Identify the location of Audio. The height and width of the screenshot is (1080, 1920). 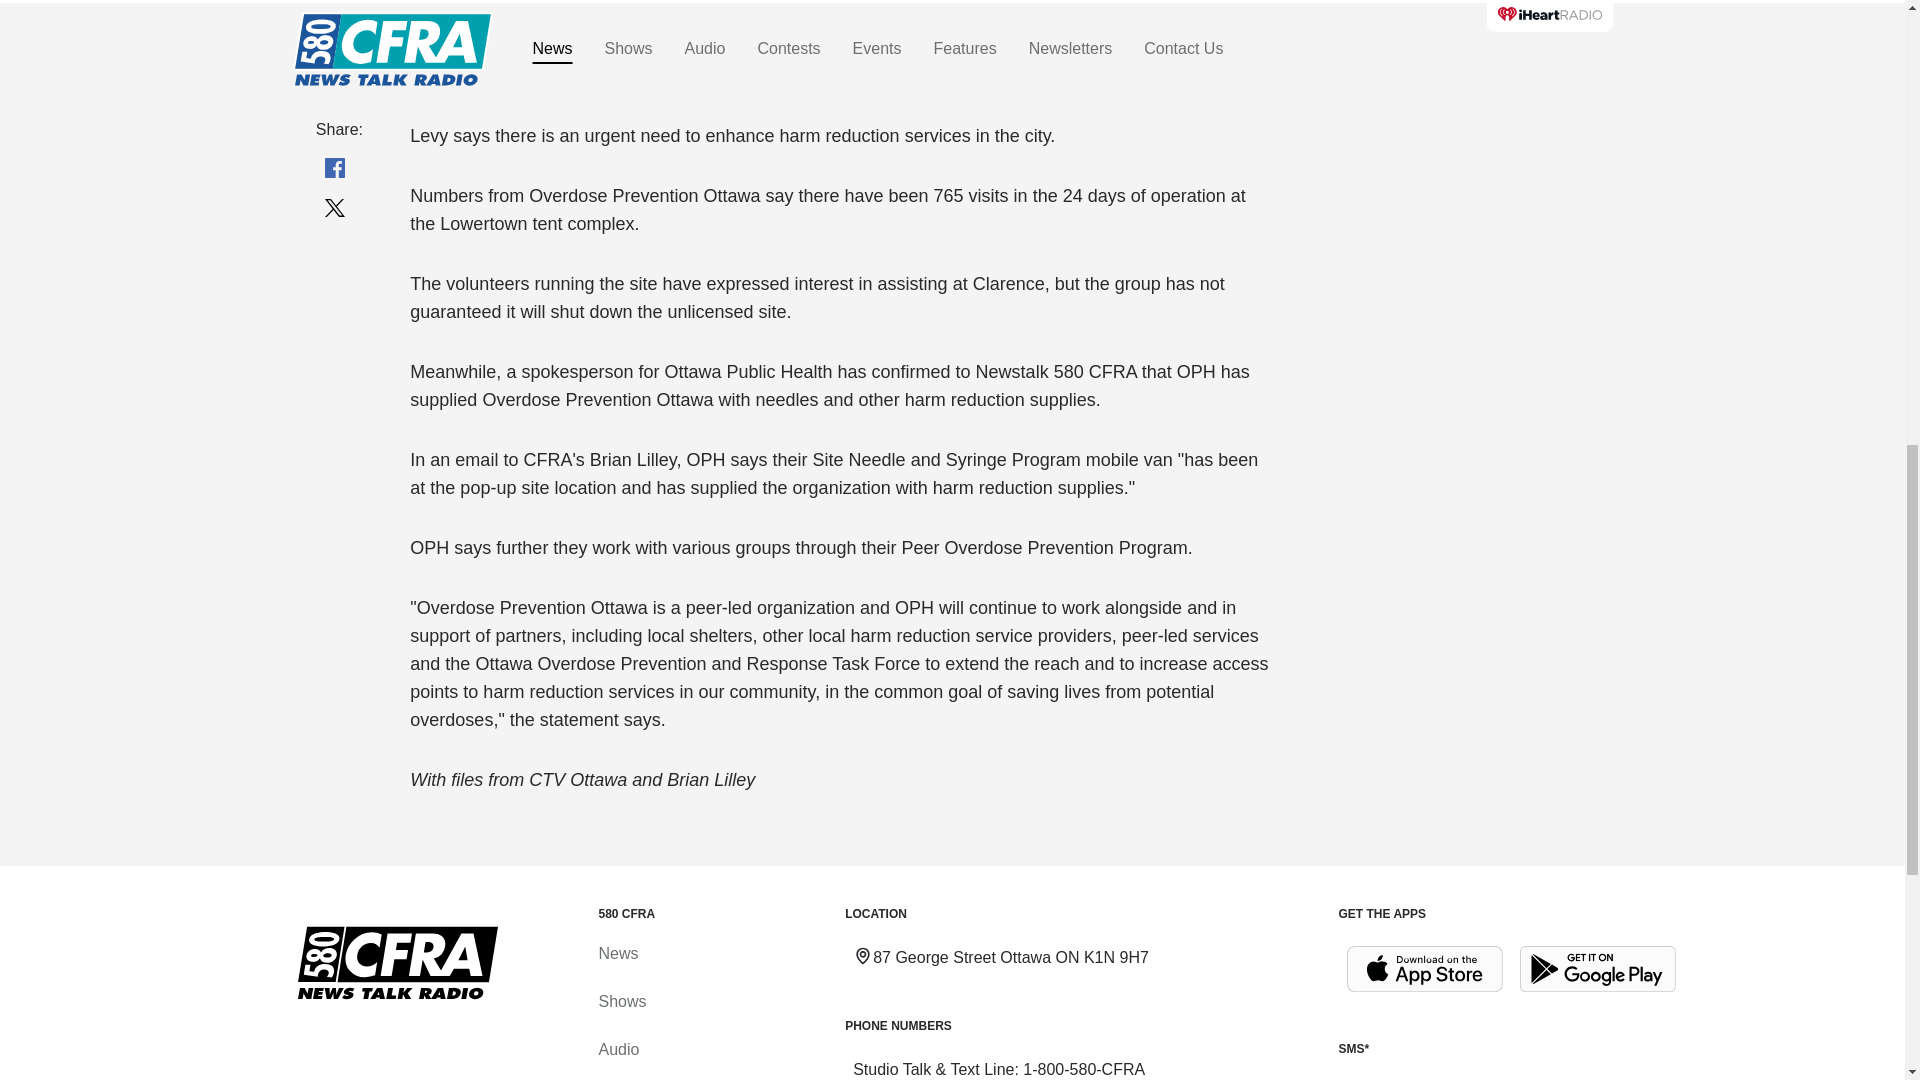
(618, 1050).